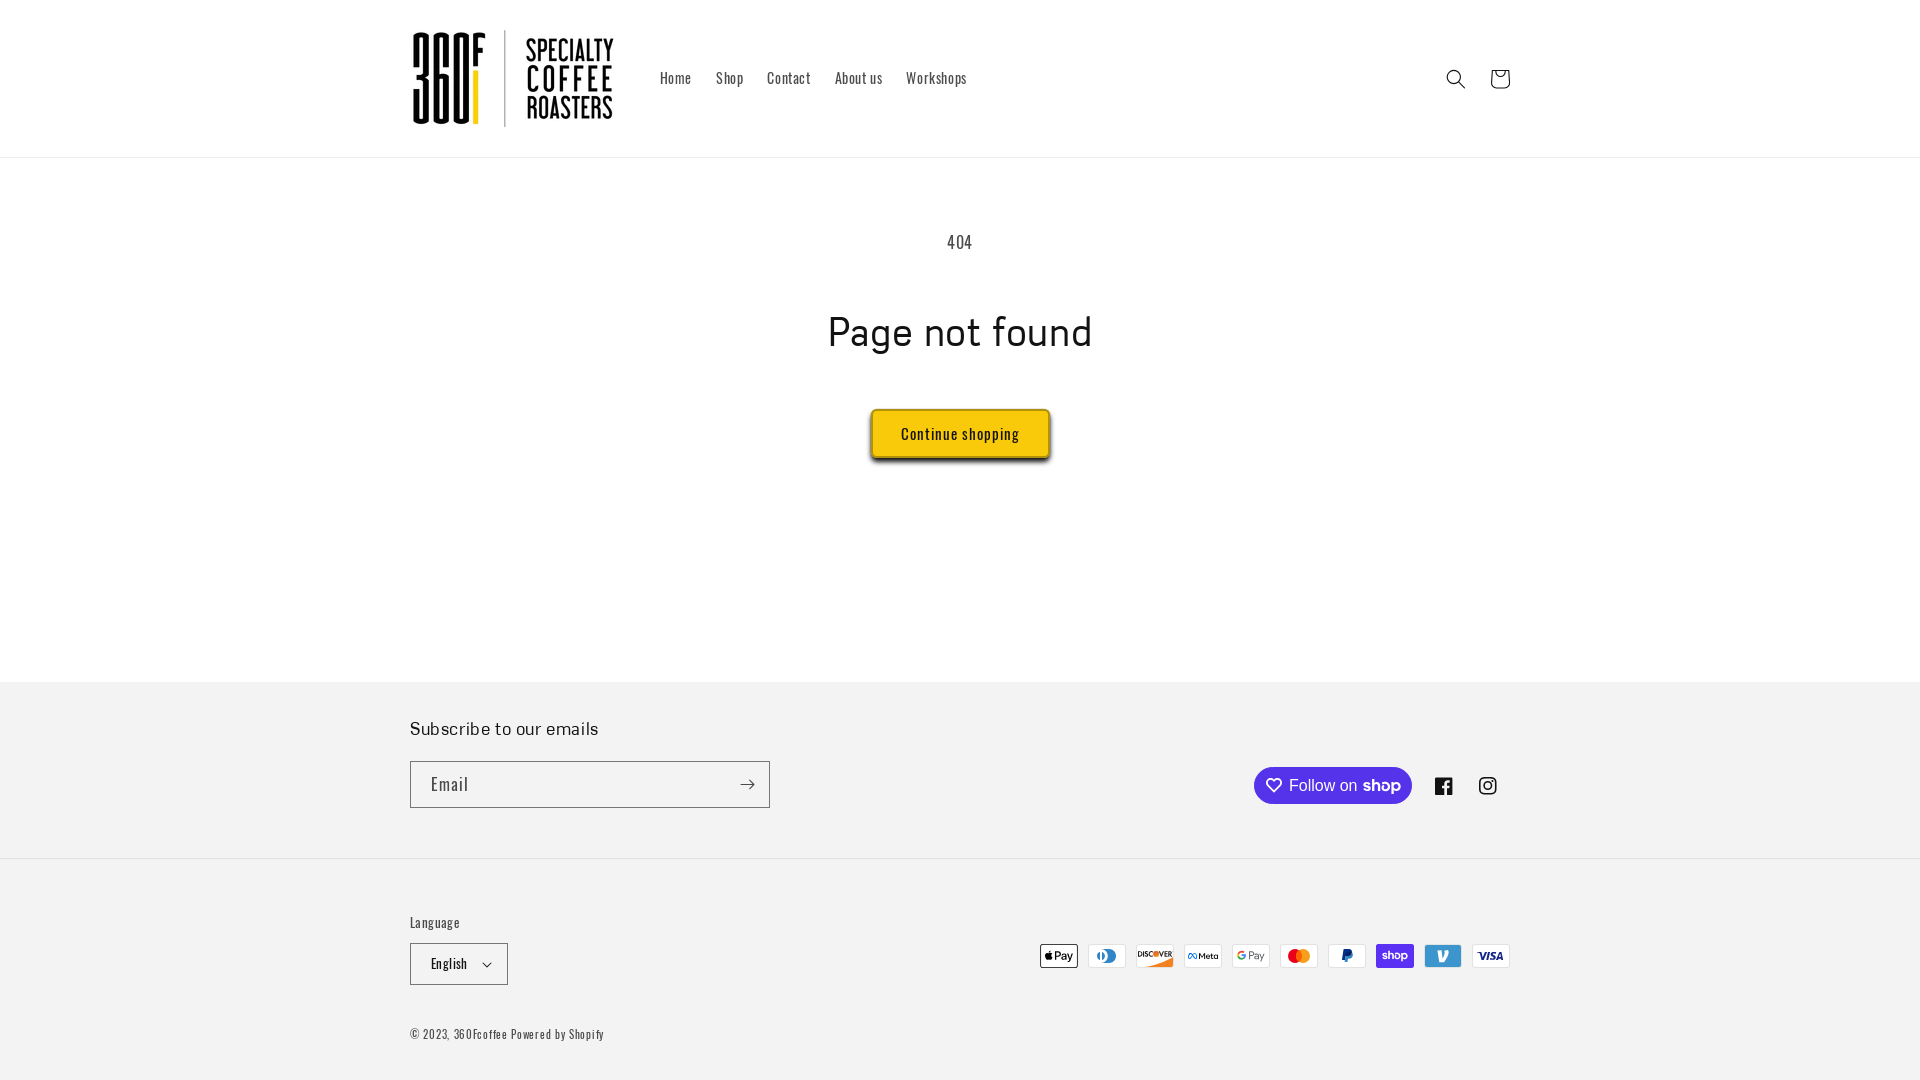 This screenshot has height=1080, width=1920. Describe the element at coordinates (558, 1034) in the screenshot. I see `Powered by Shopify` at that location.